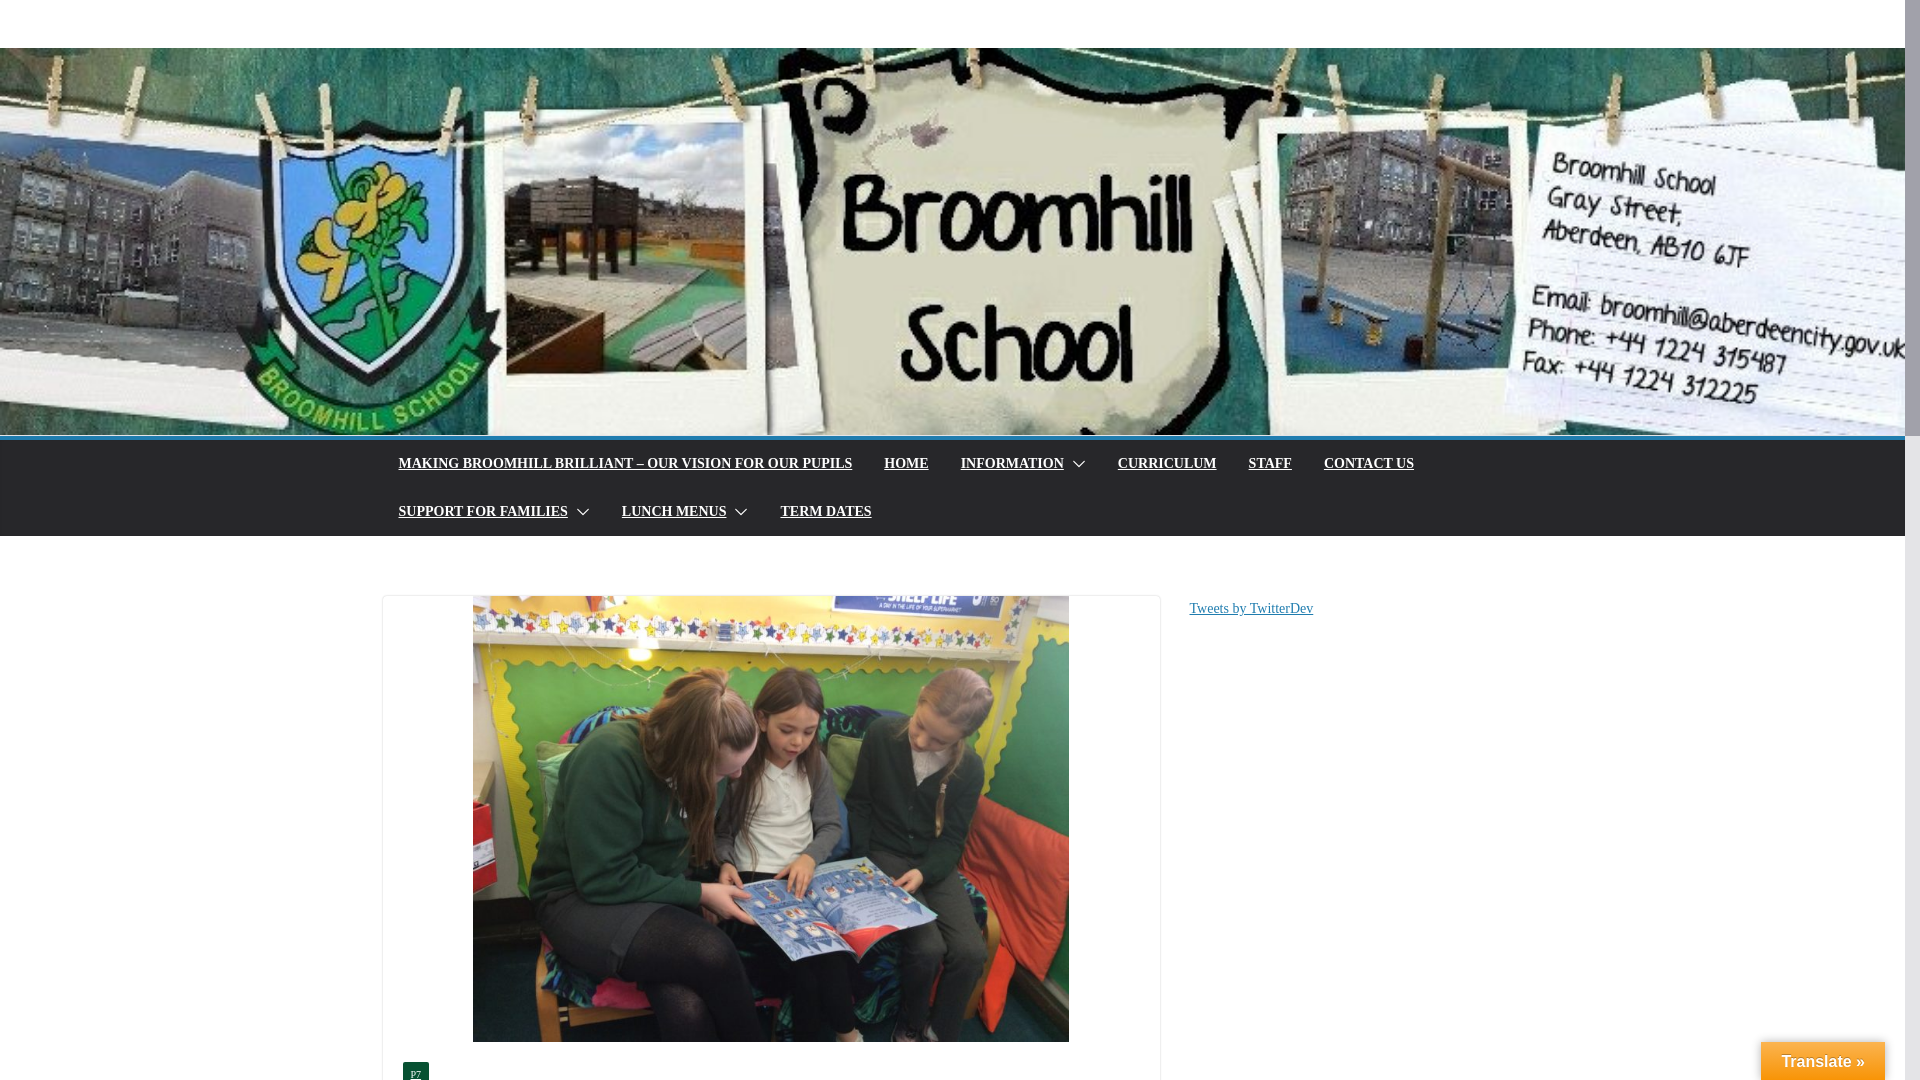  I want to click on CONTACT US, so click(1368, 464).